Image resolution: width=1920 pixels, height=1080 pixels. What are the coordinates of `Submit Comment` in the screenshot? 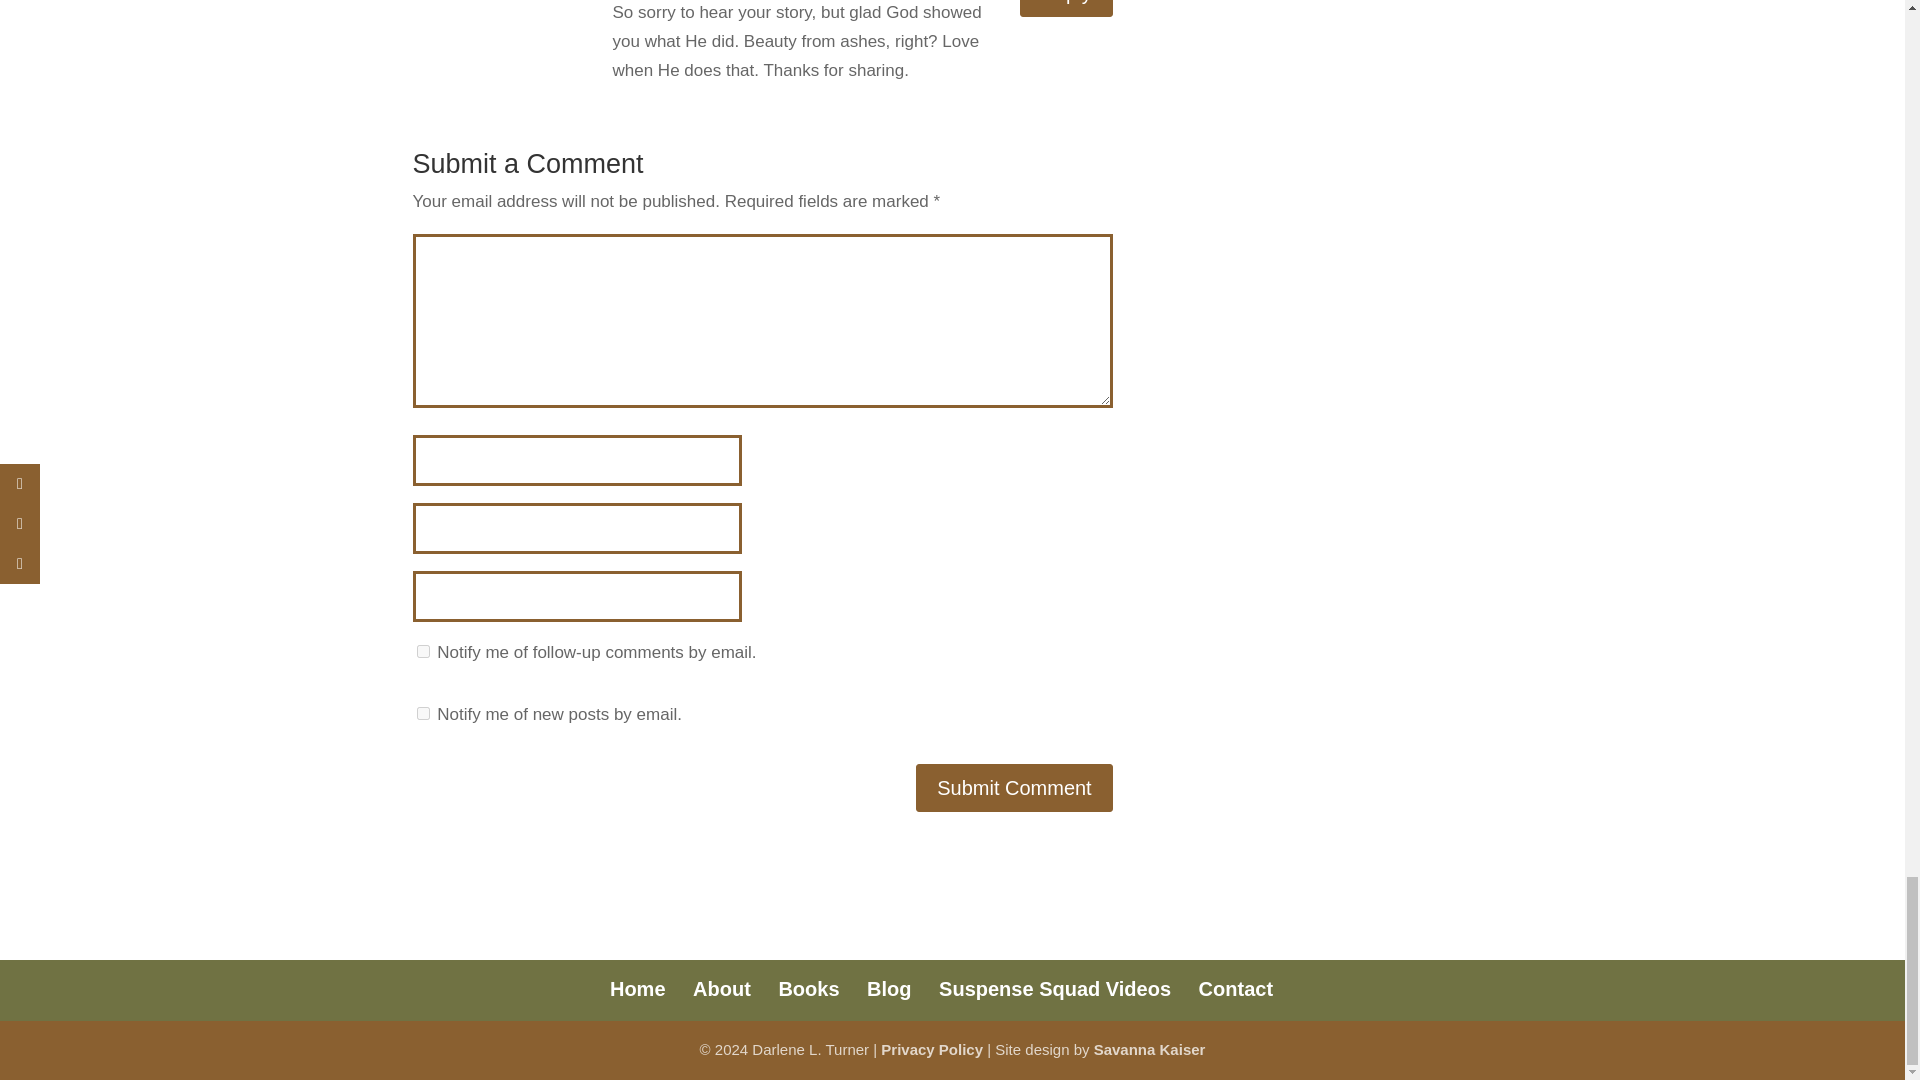 It's located at (1014, 788).